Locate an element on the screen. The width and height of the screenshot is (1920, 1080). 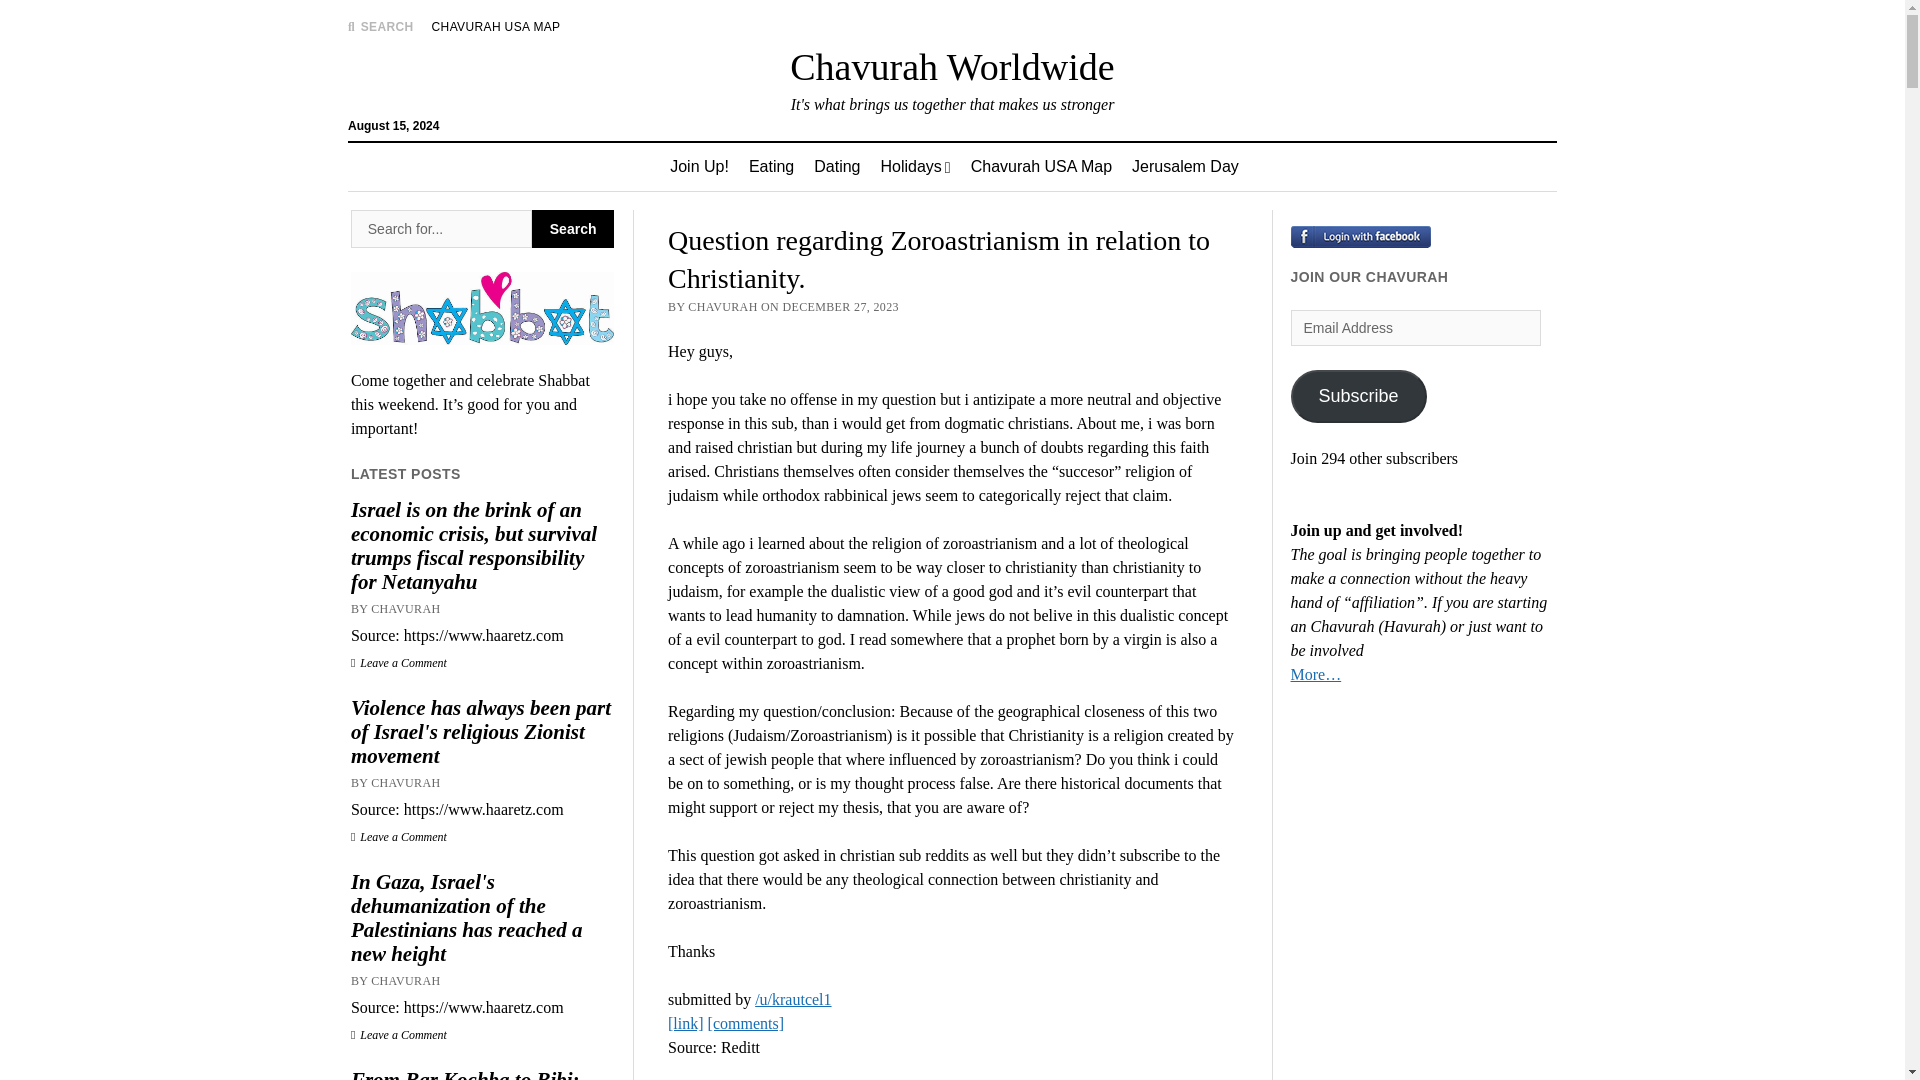
Holidays is located at coordinates (914, 166).